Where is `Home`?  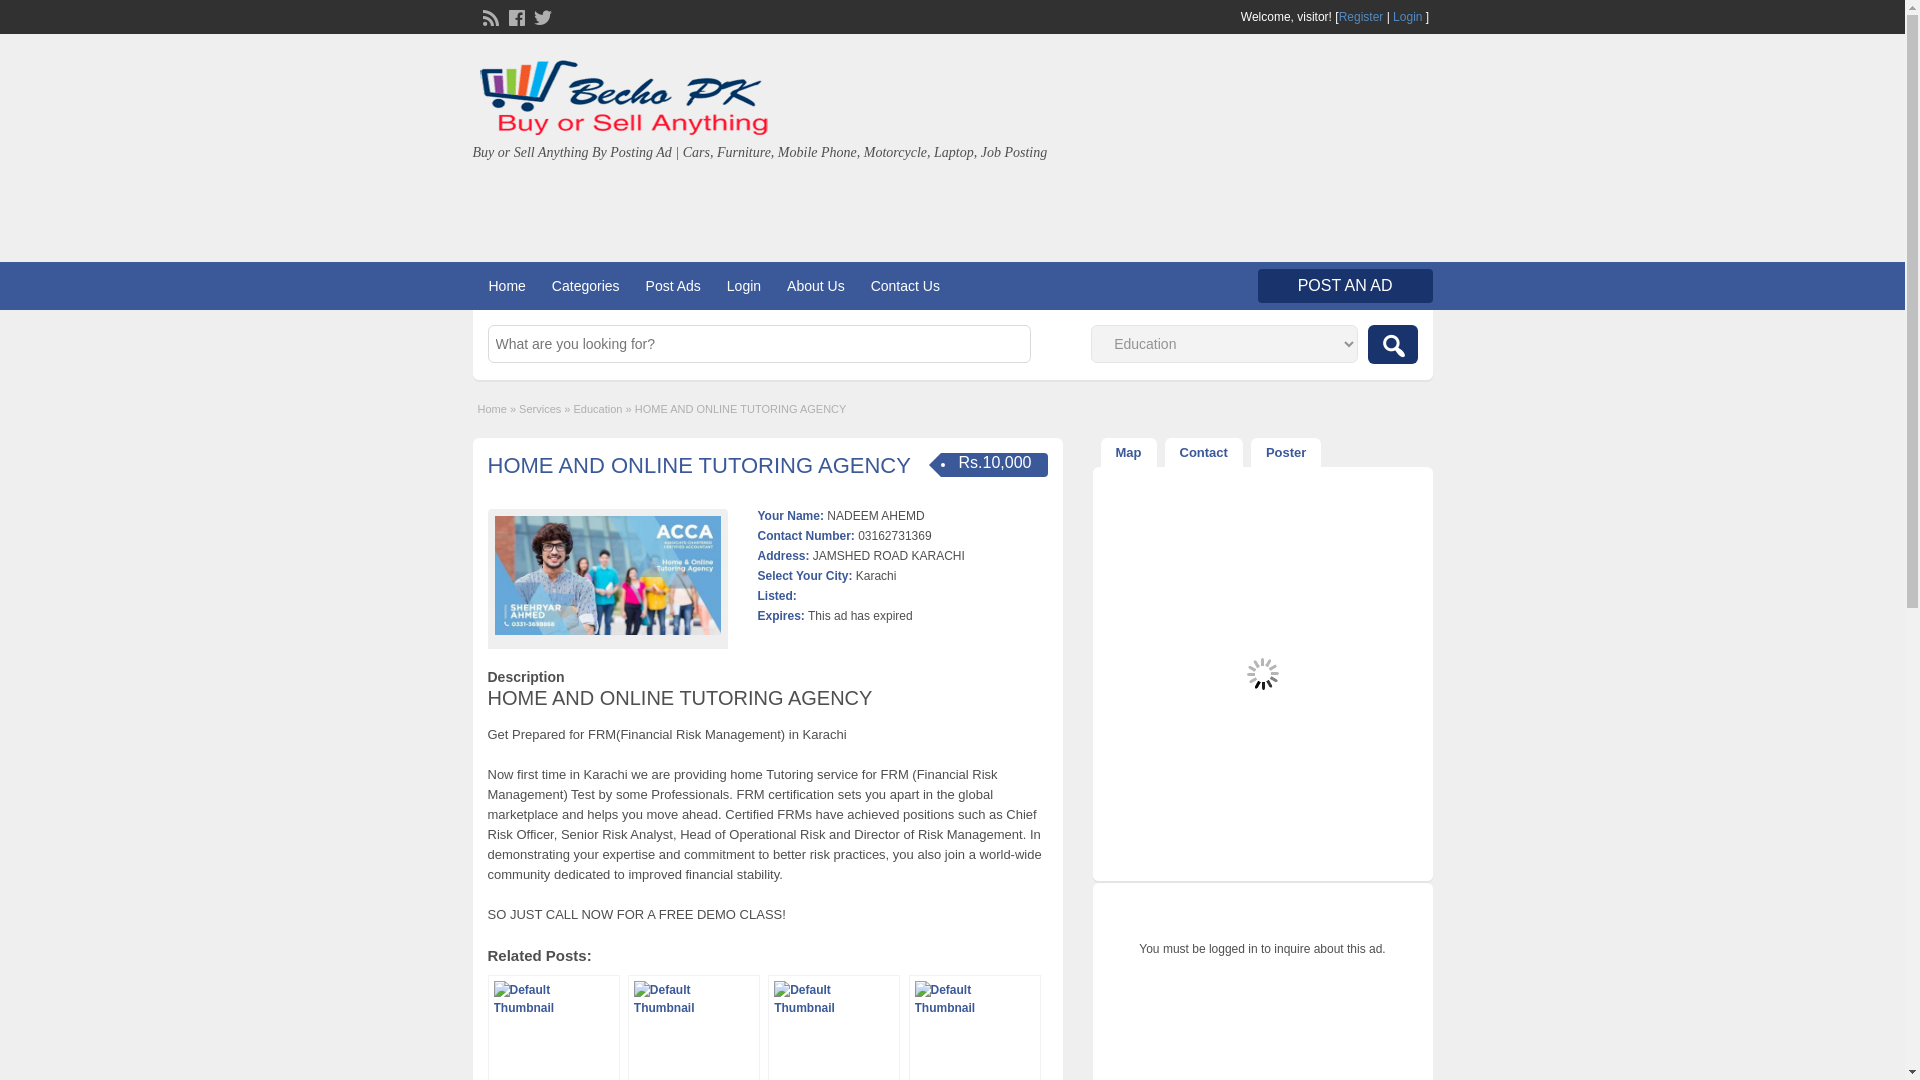
Home is located at coordinates (506, 286).